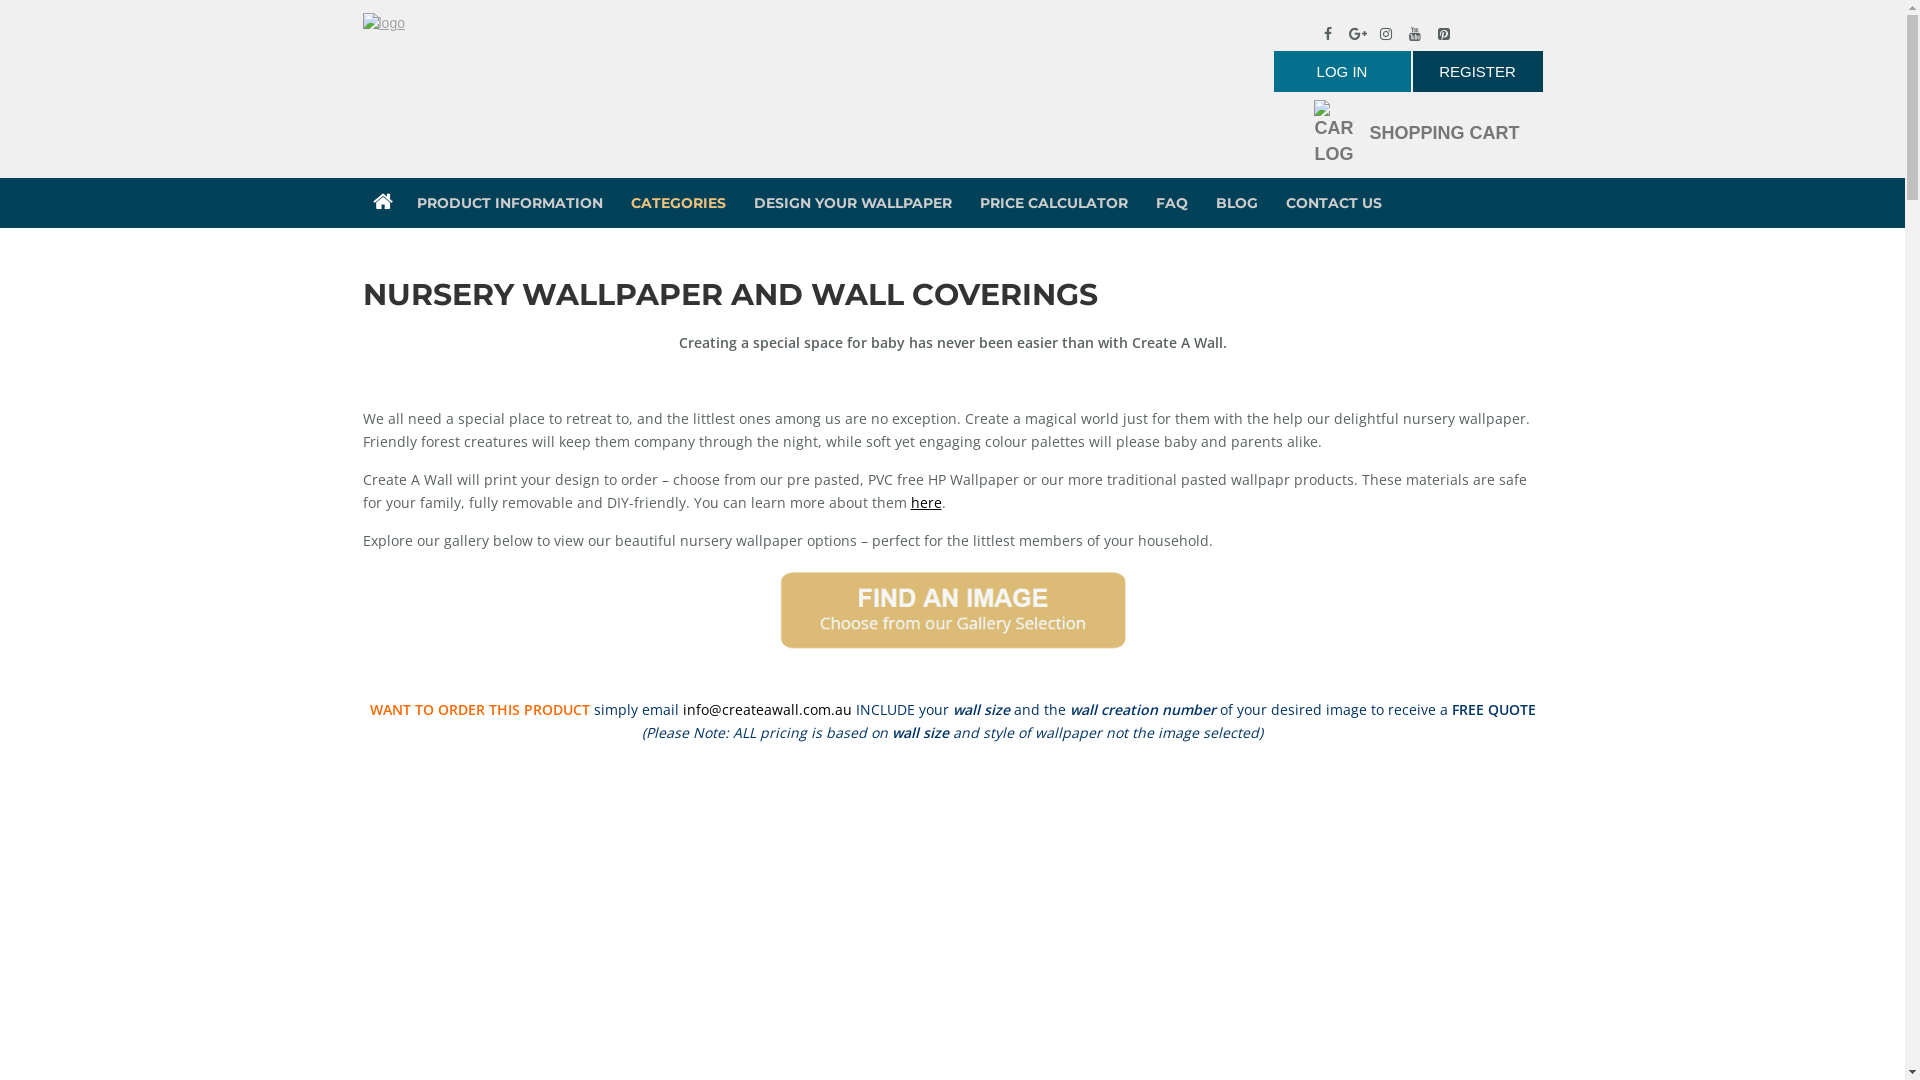 The image size is (1920, 1080). I want to click on Wall Creation No. 16248925, so click(1100, 916).